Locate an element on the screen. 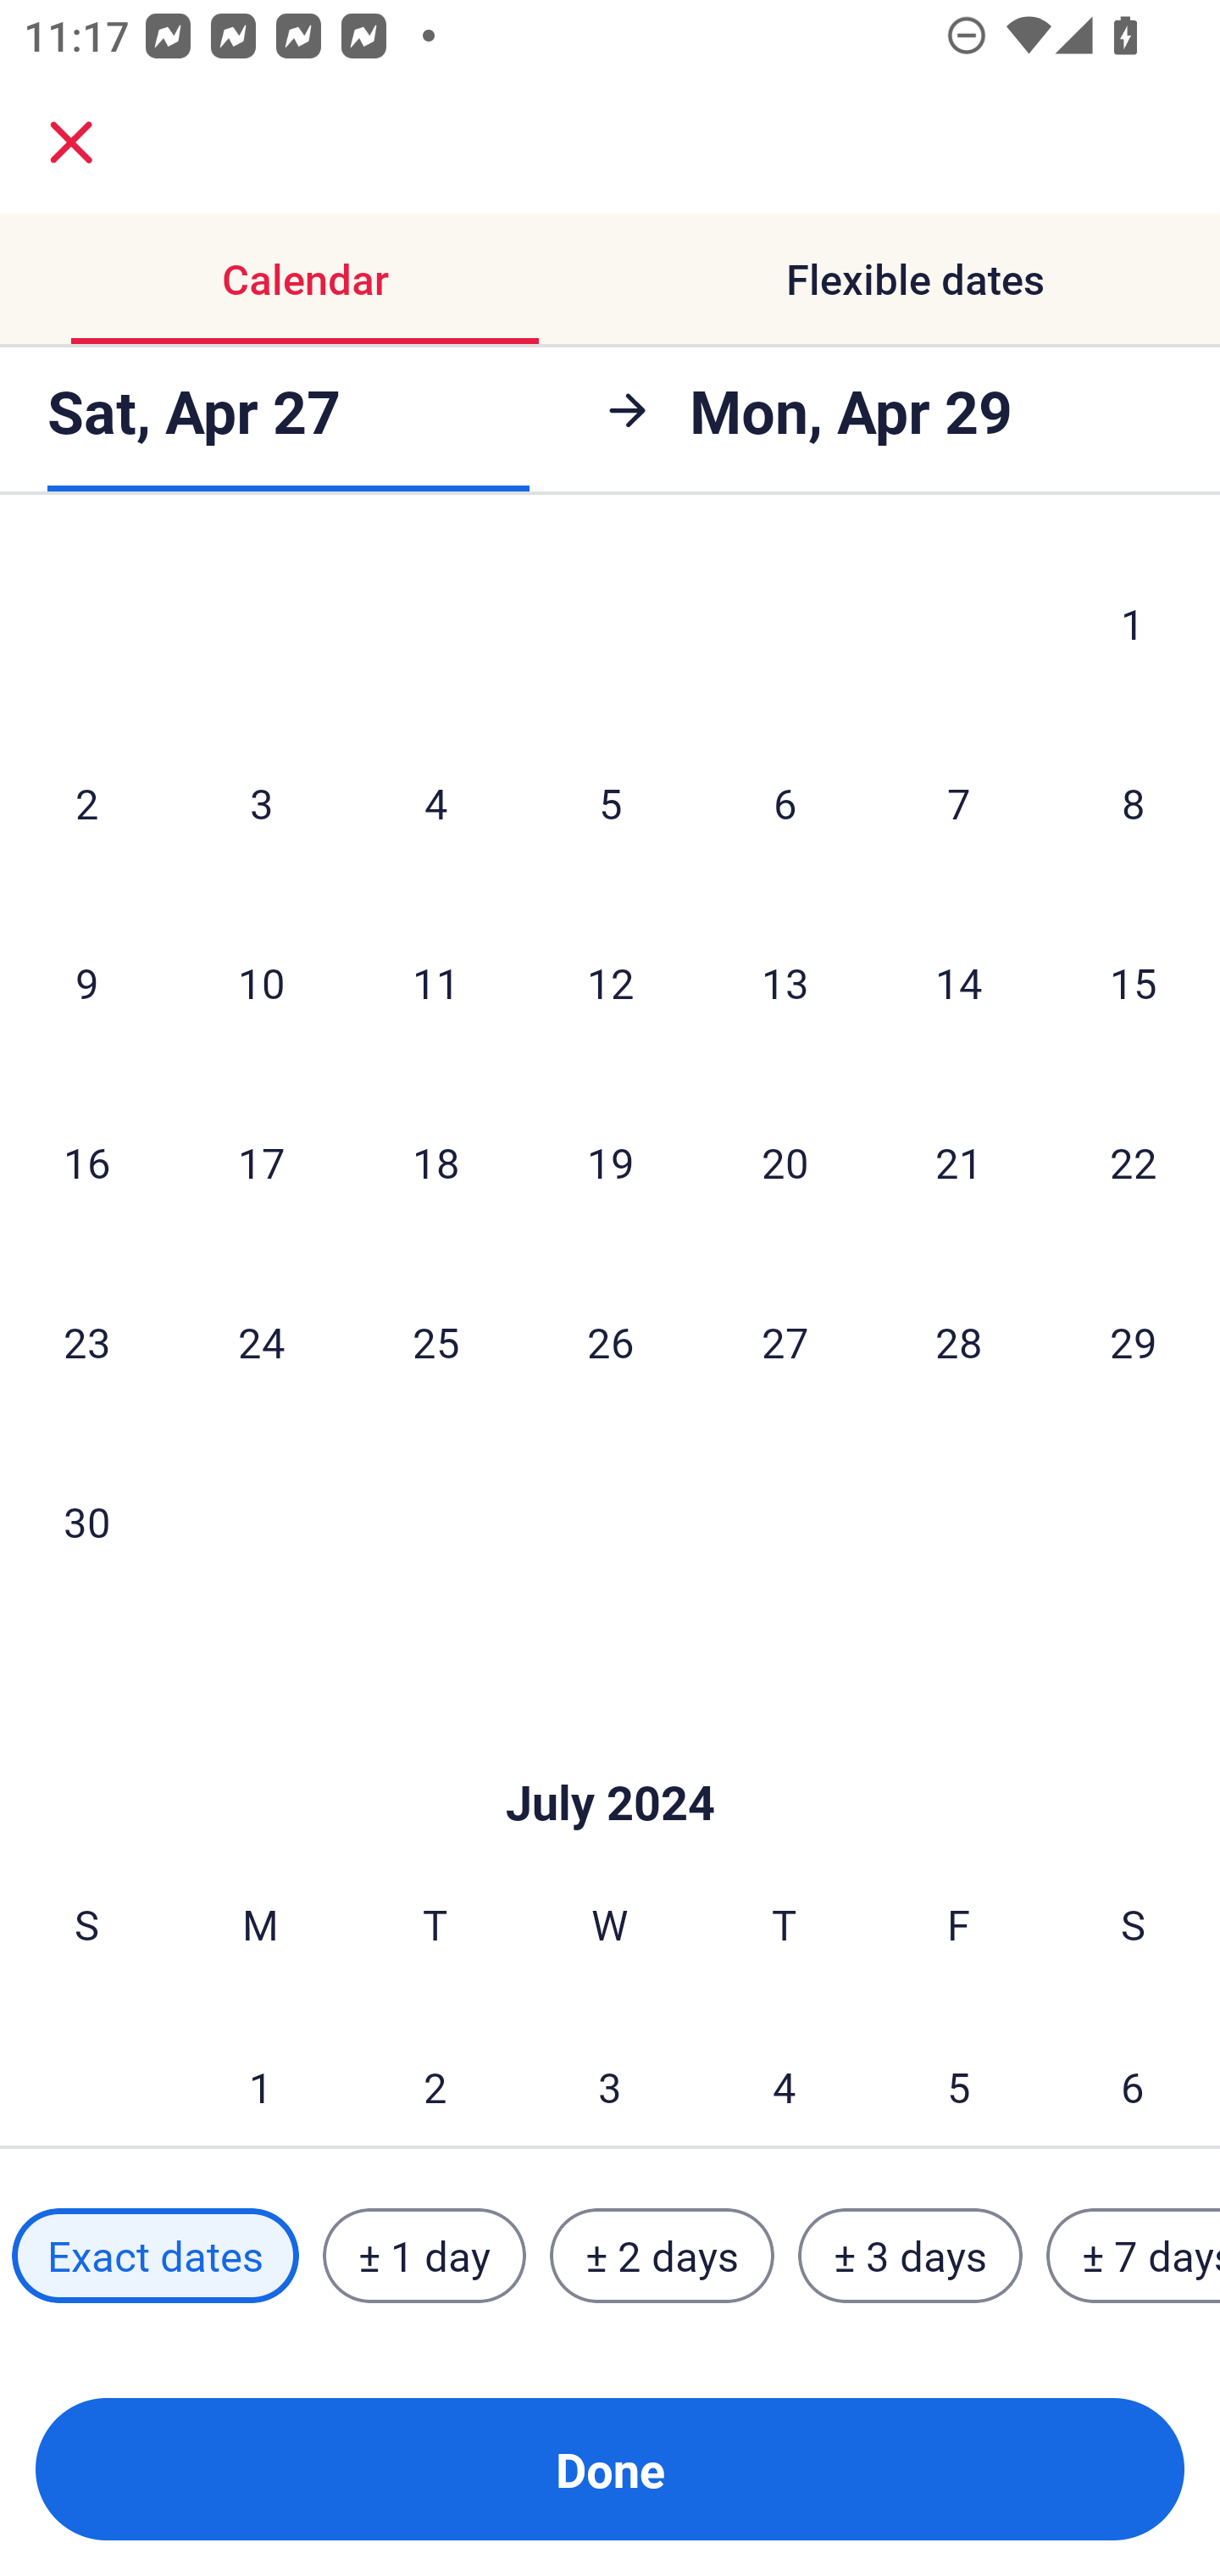 The height and width of the screenshot is (2576, 1220). 17 Monday, June 17, 2024 is located at coordinates (261, 1161).